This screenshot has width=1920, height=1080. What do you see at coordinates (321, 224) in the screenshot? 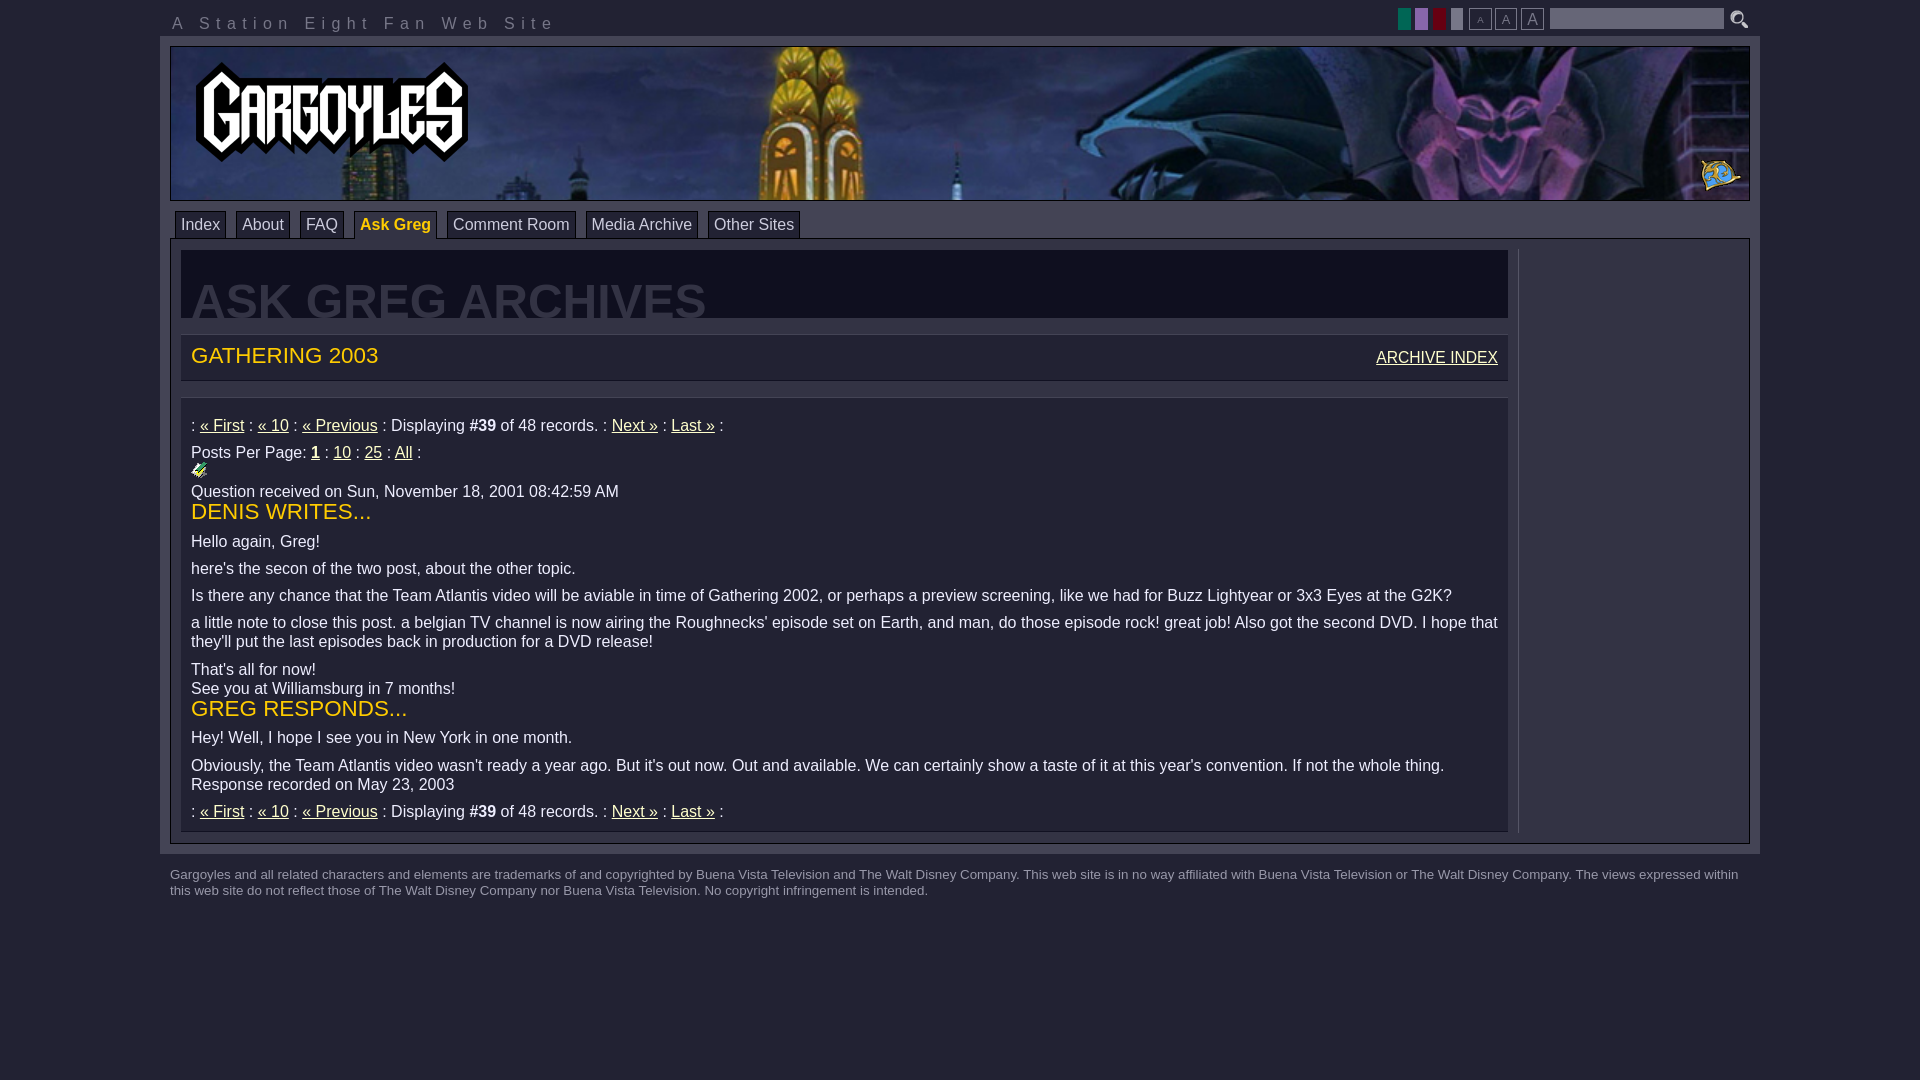
I see `FAQ` at bounding box center [321, 224].